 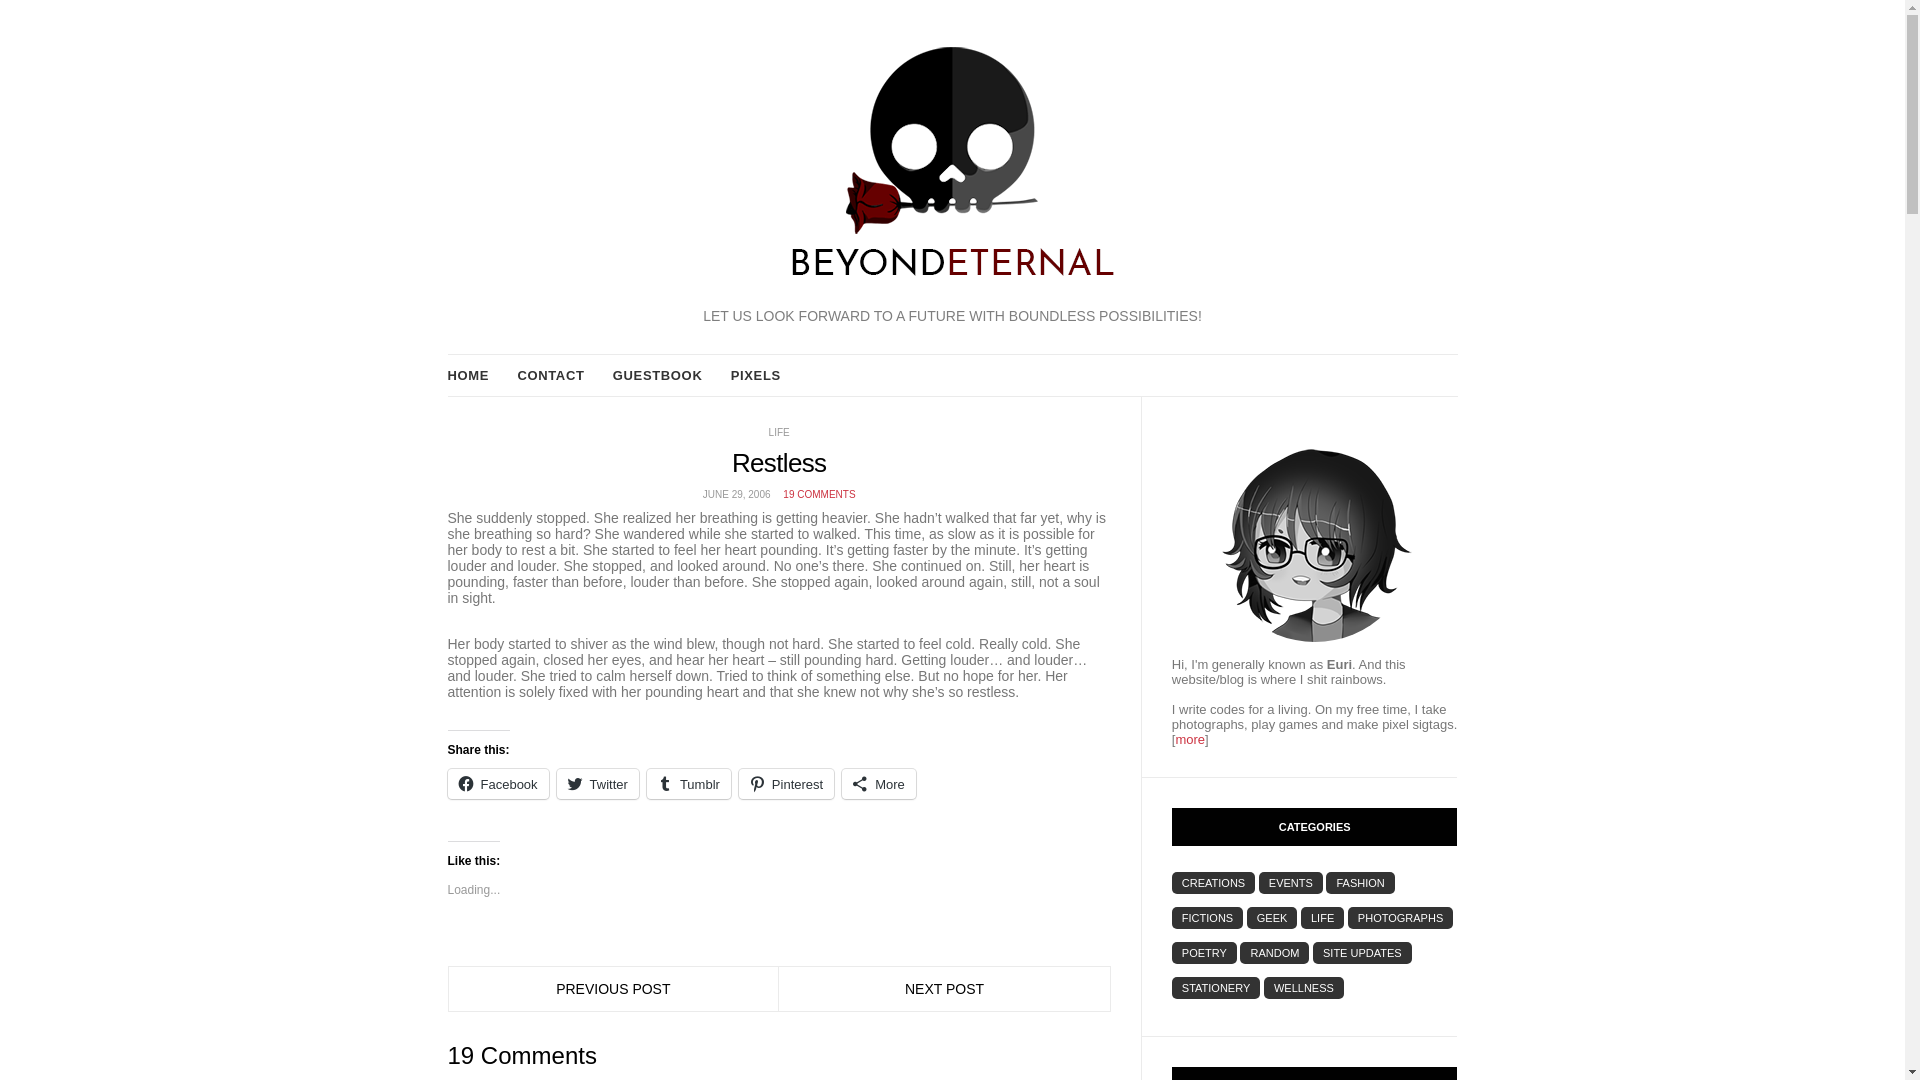 What do you see at coordinates (756, 376) in the screenshot?
I see `PIXELS` at bounding box center [756, 376].